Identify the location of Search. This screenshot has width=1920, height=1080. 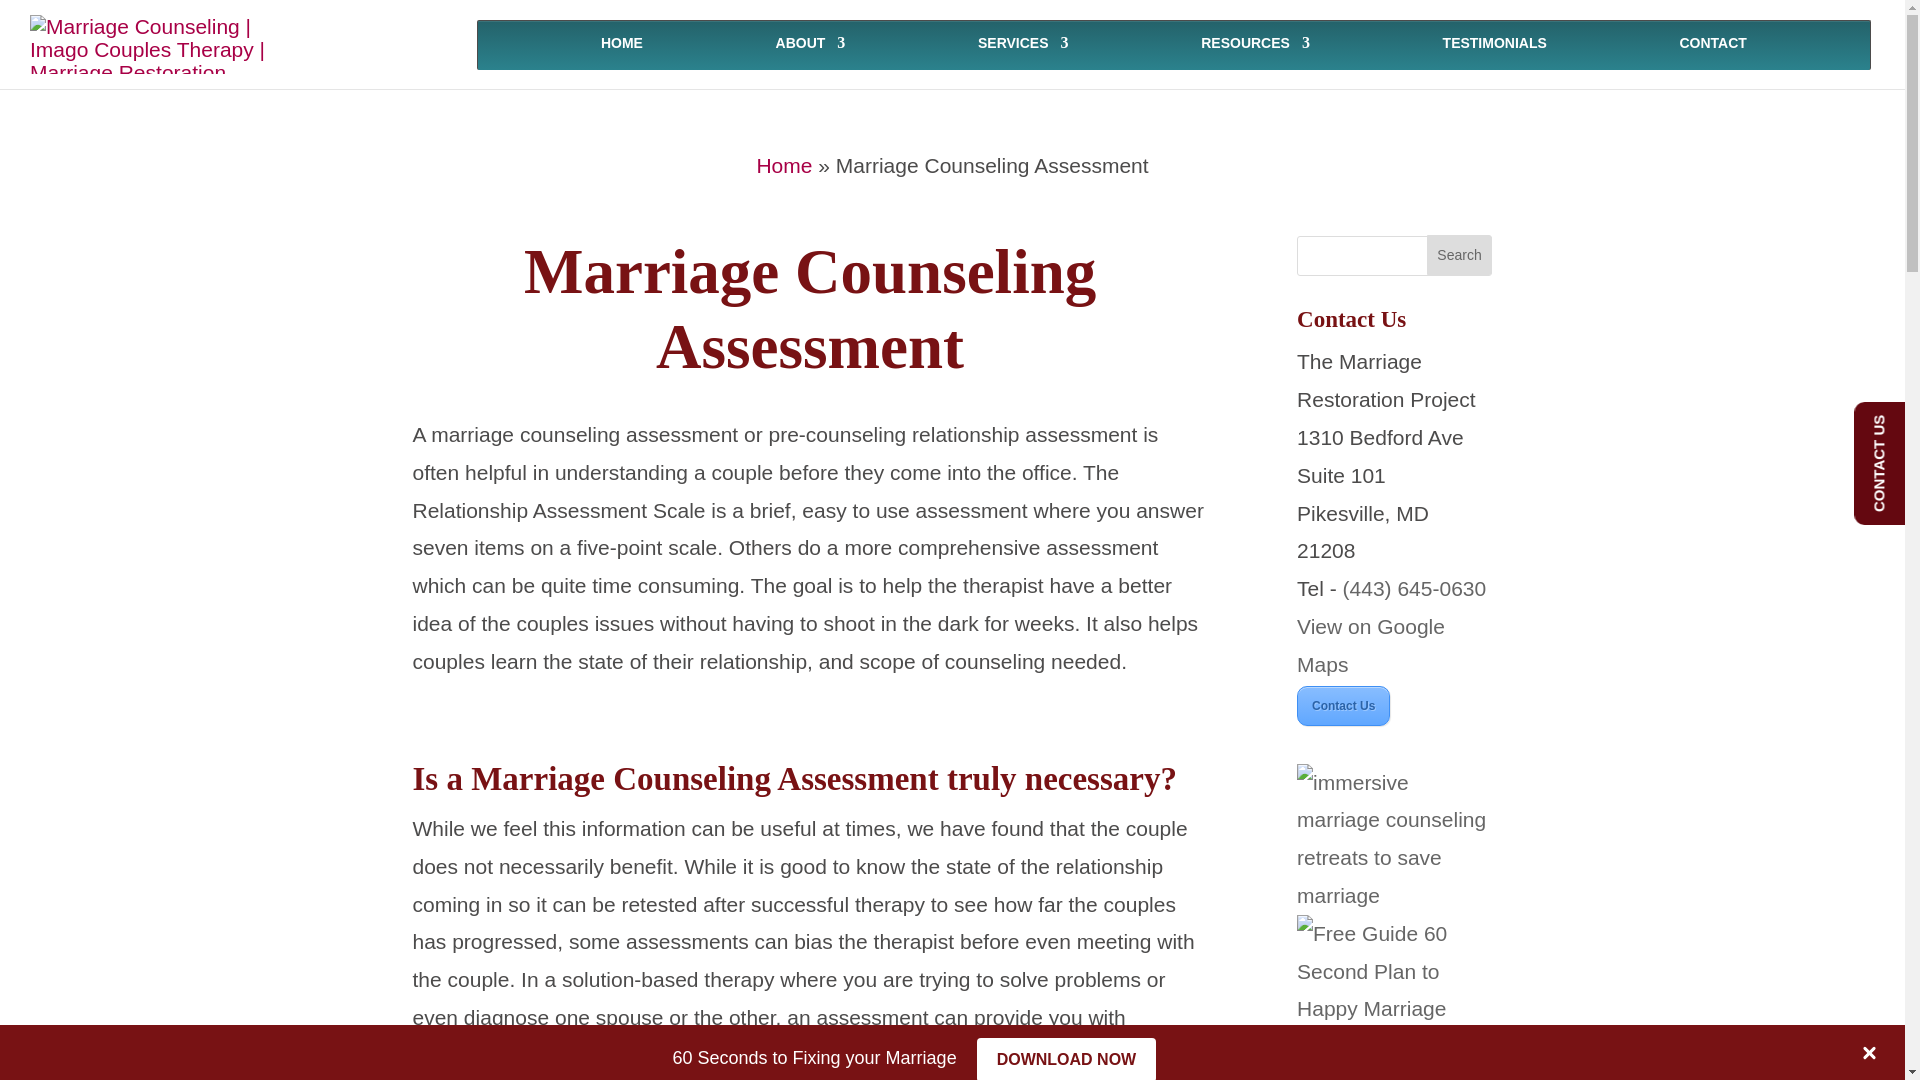
(1460, 255).